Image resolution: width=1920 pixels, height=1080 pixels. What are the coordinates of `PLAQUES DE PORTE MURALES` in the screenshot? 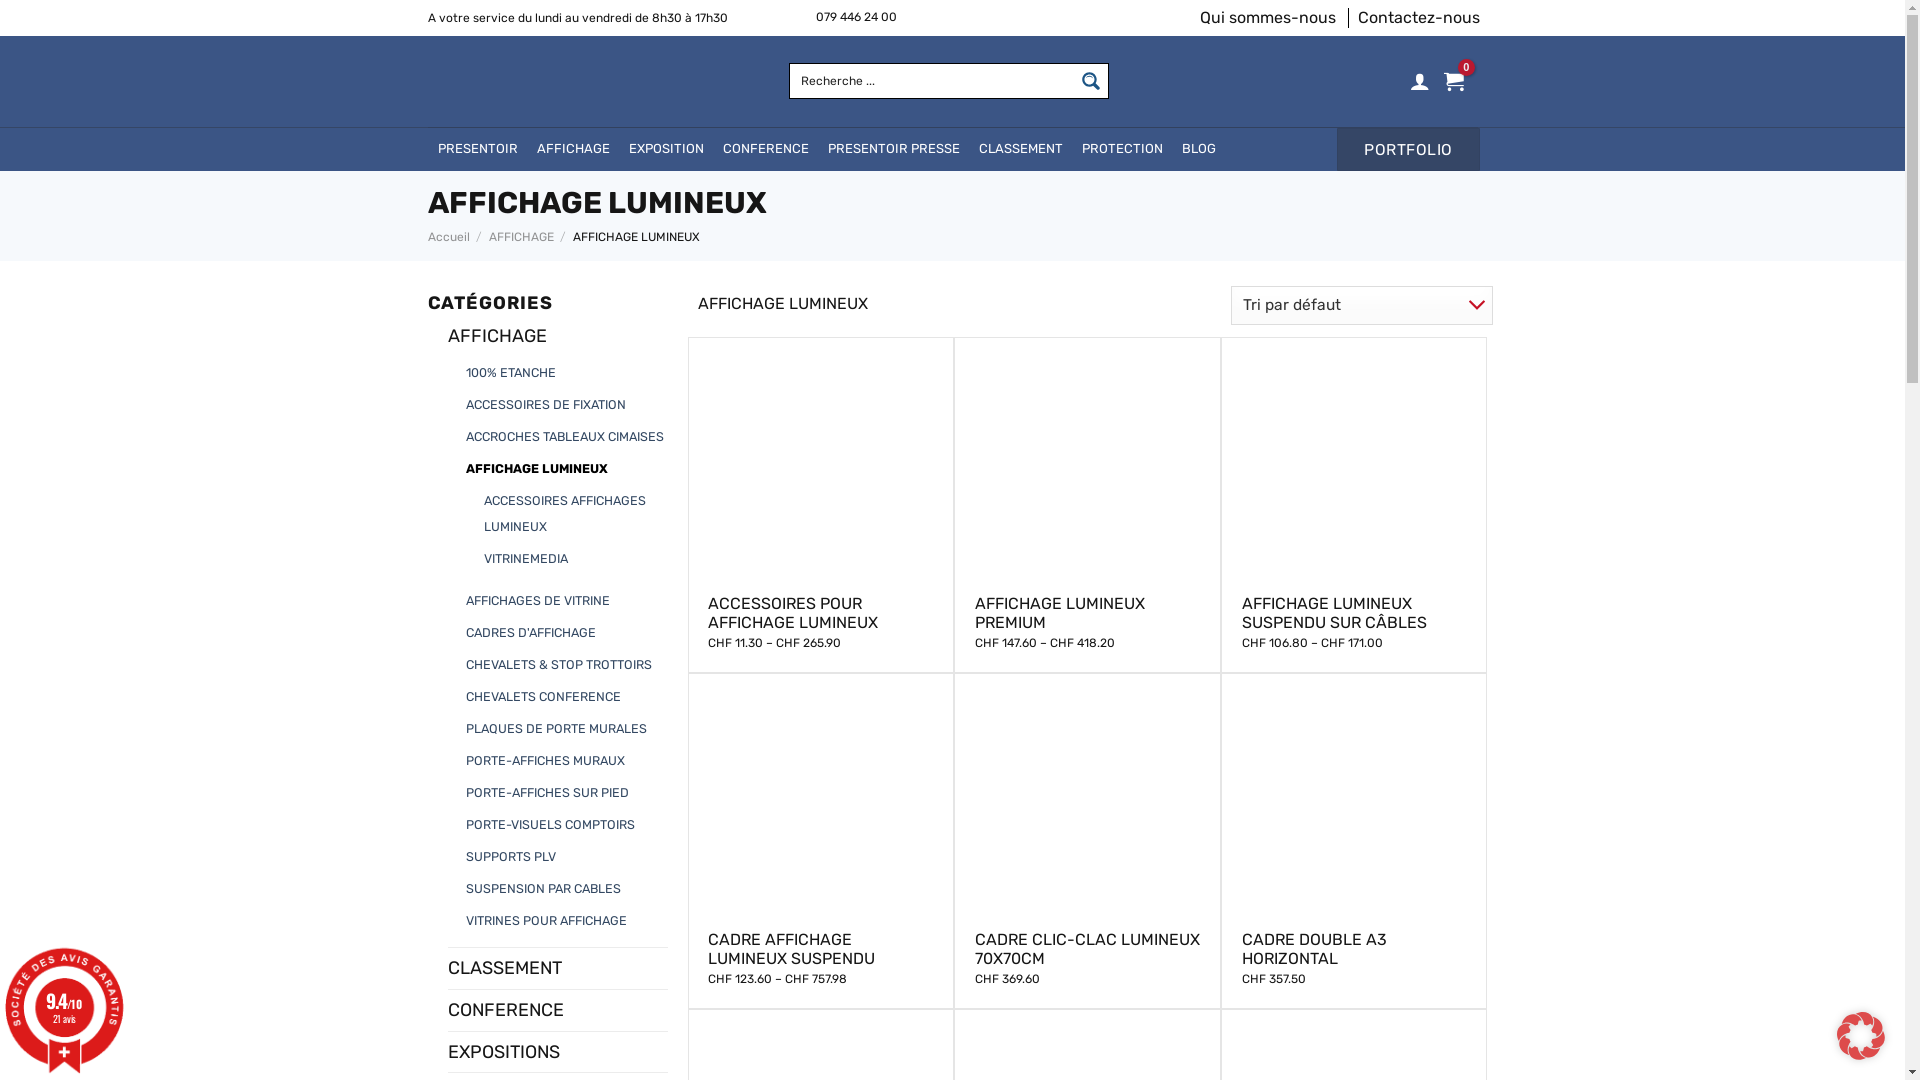 It's located at (556, 729).